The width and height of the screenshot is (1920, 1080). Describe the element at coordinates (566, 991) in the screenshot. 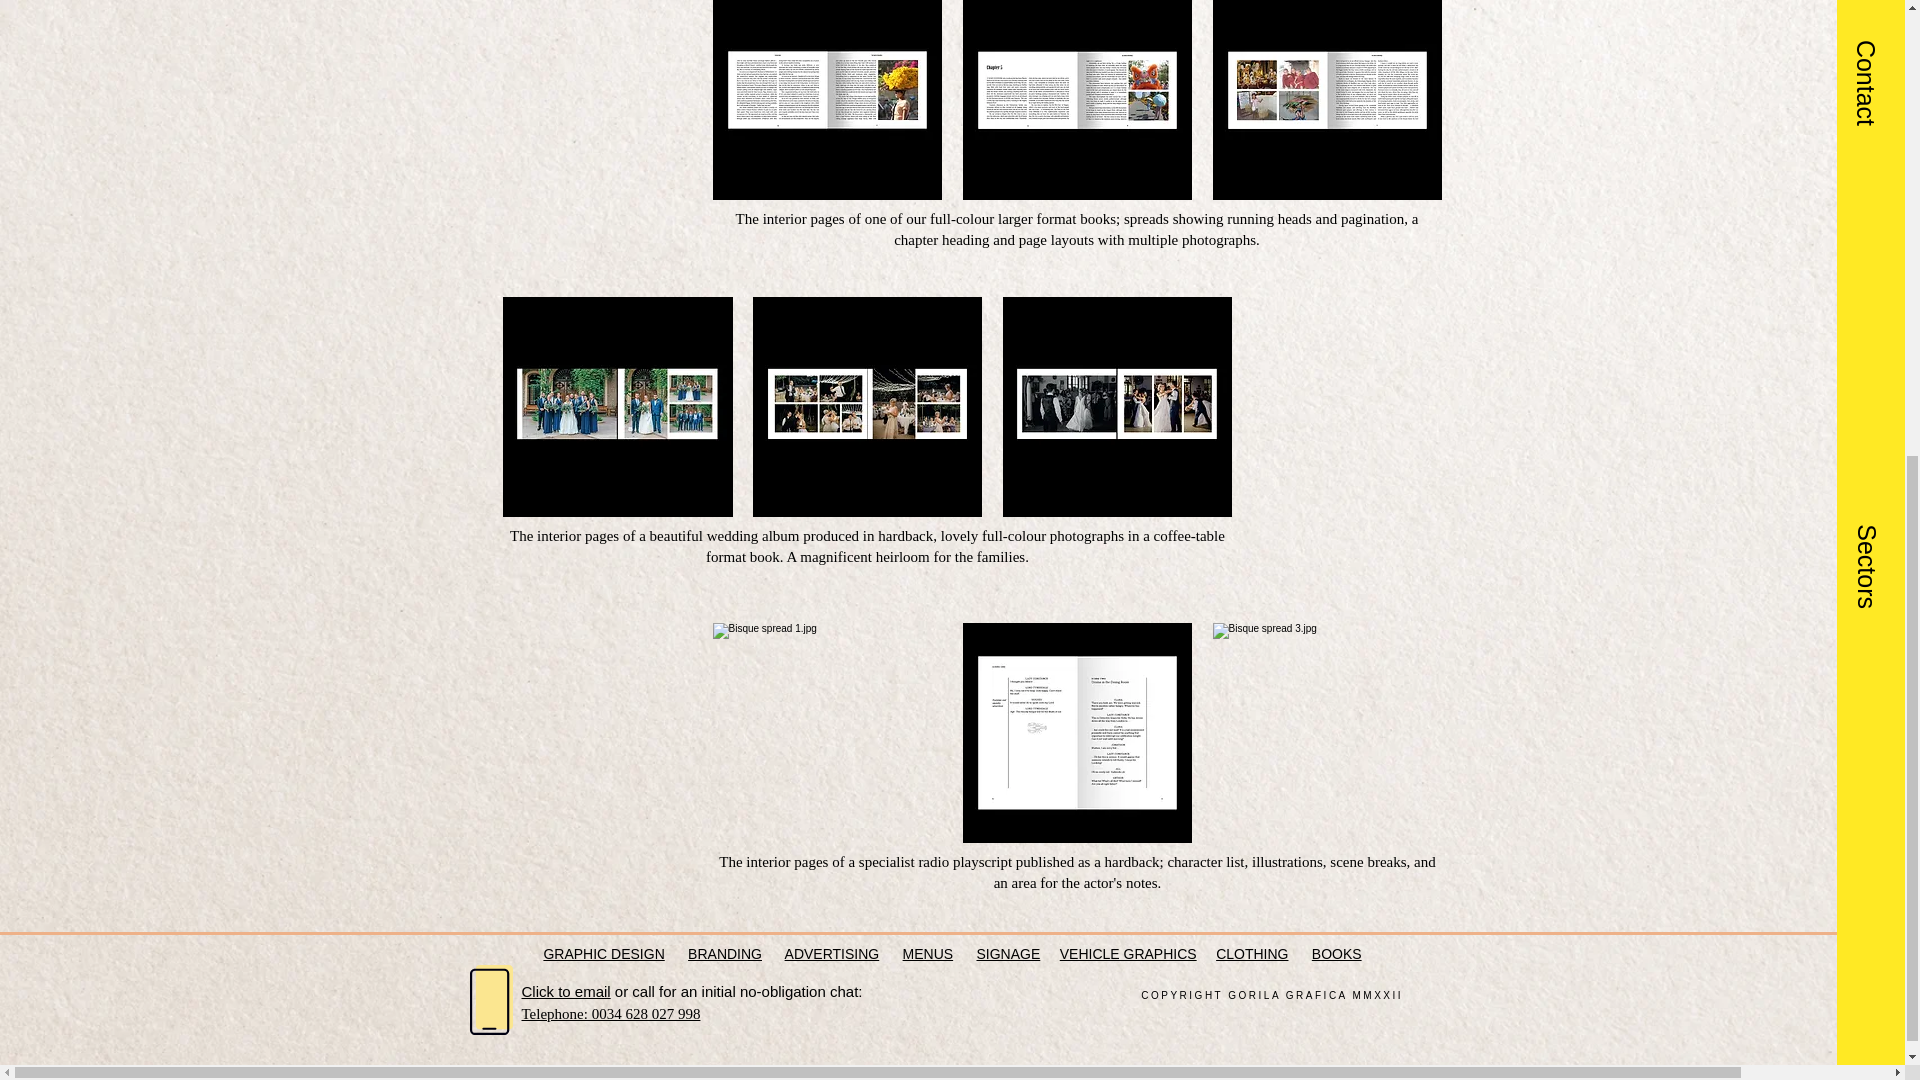

I see `Click to email` at that location.